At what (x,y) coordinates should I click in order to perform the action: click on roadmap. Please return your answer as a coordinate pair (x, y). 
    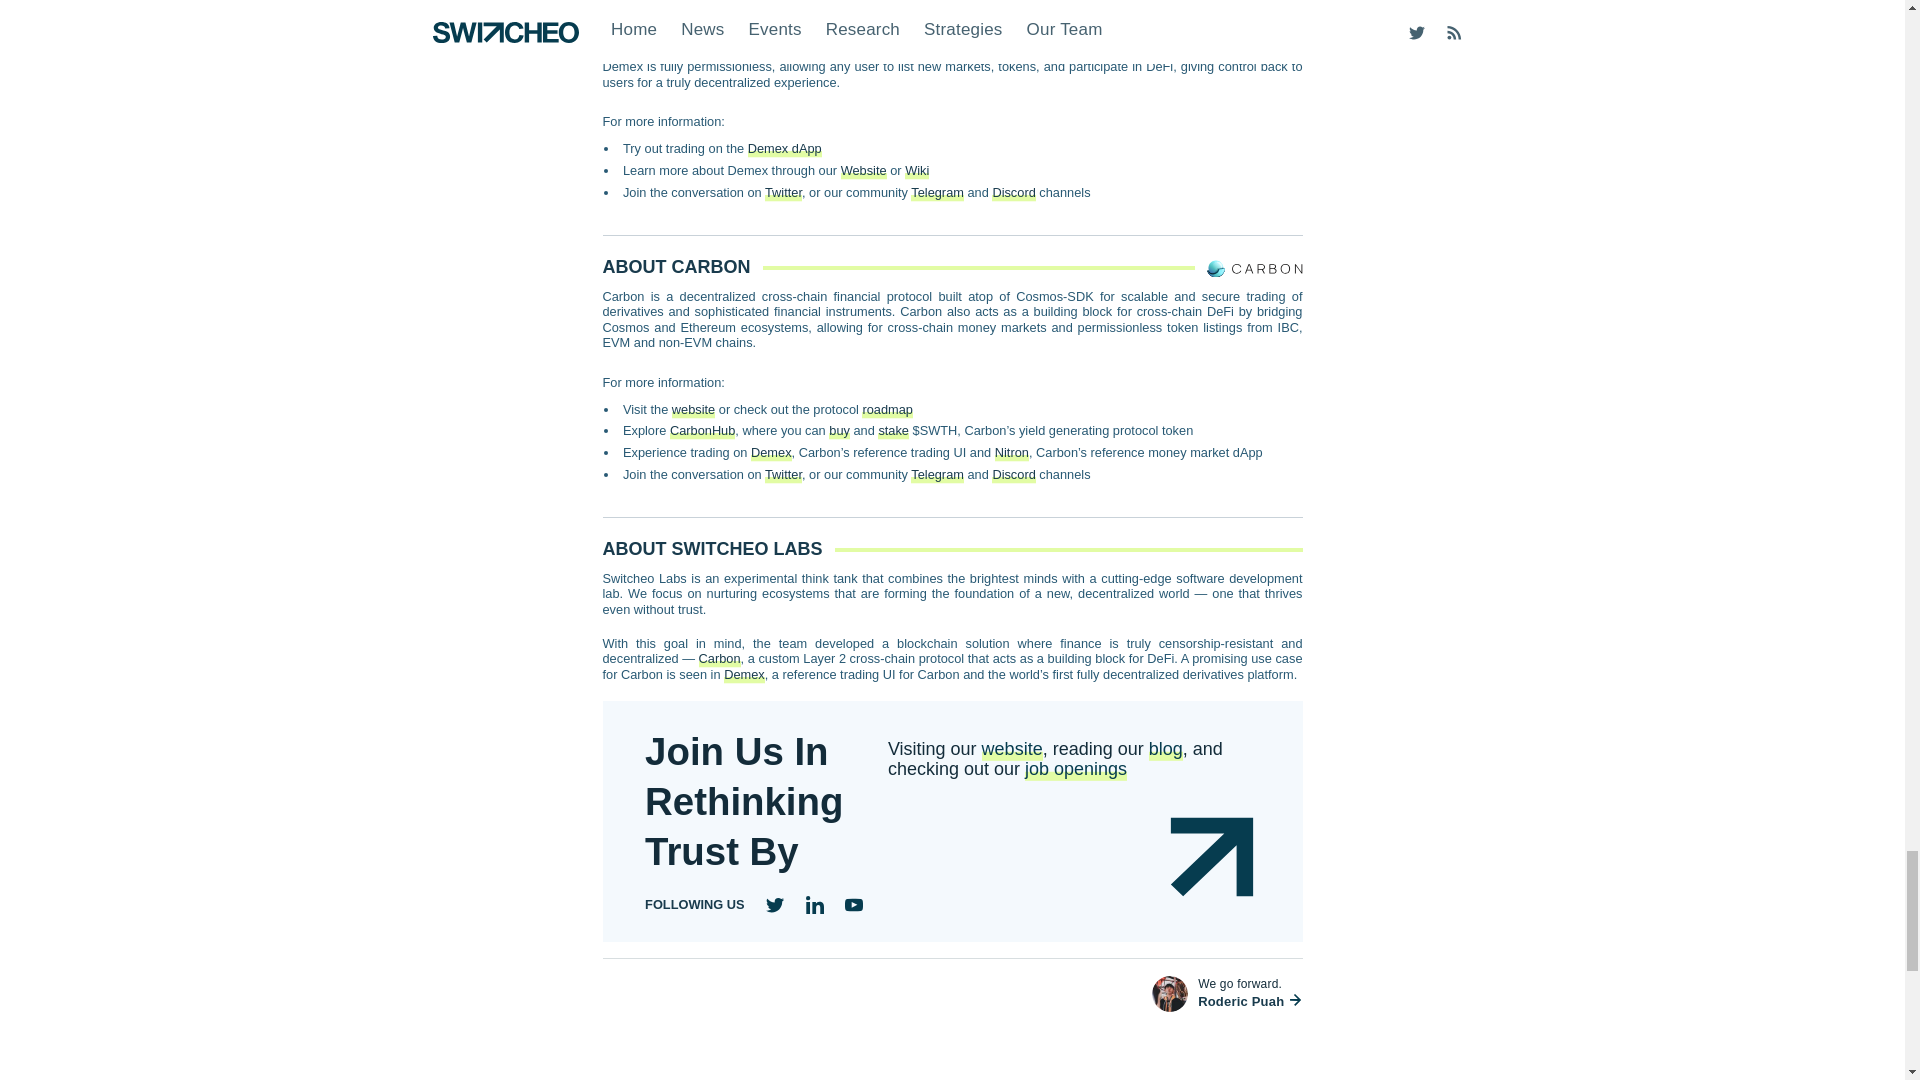
    Looking at the image, I should click on (888, 408).